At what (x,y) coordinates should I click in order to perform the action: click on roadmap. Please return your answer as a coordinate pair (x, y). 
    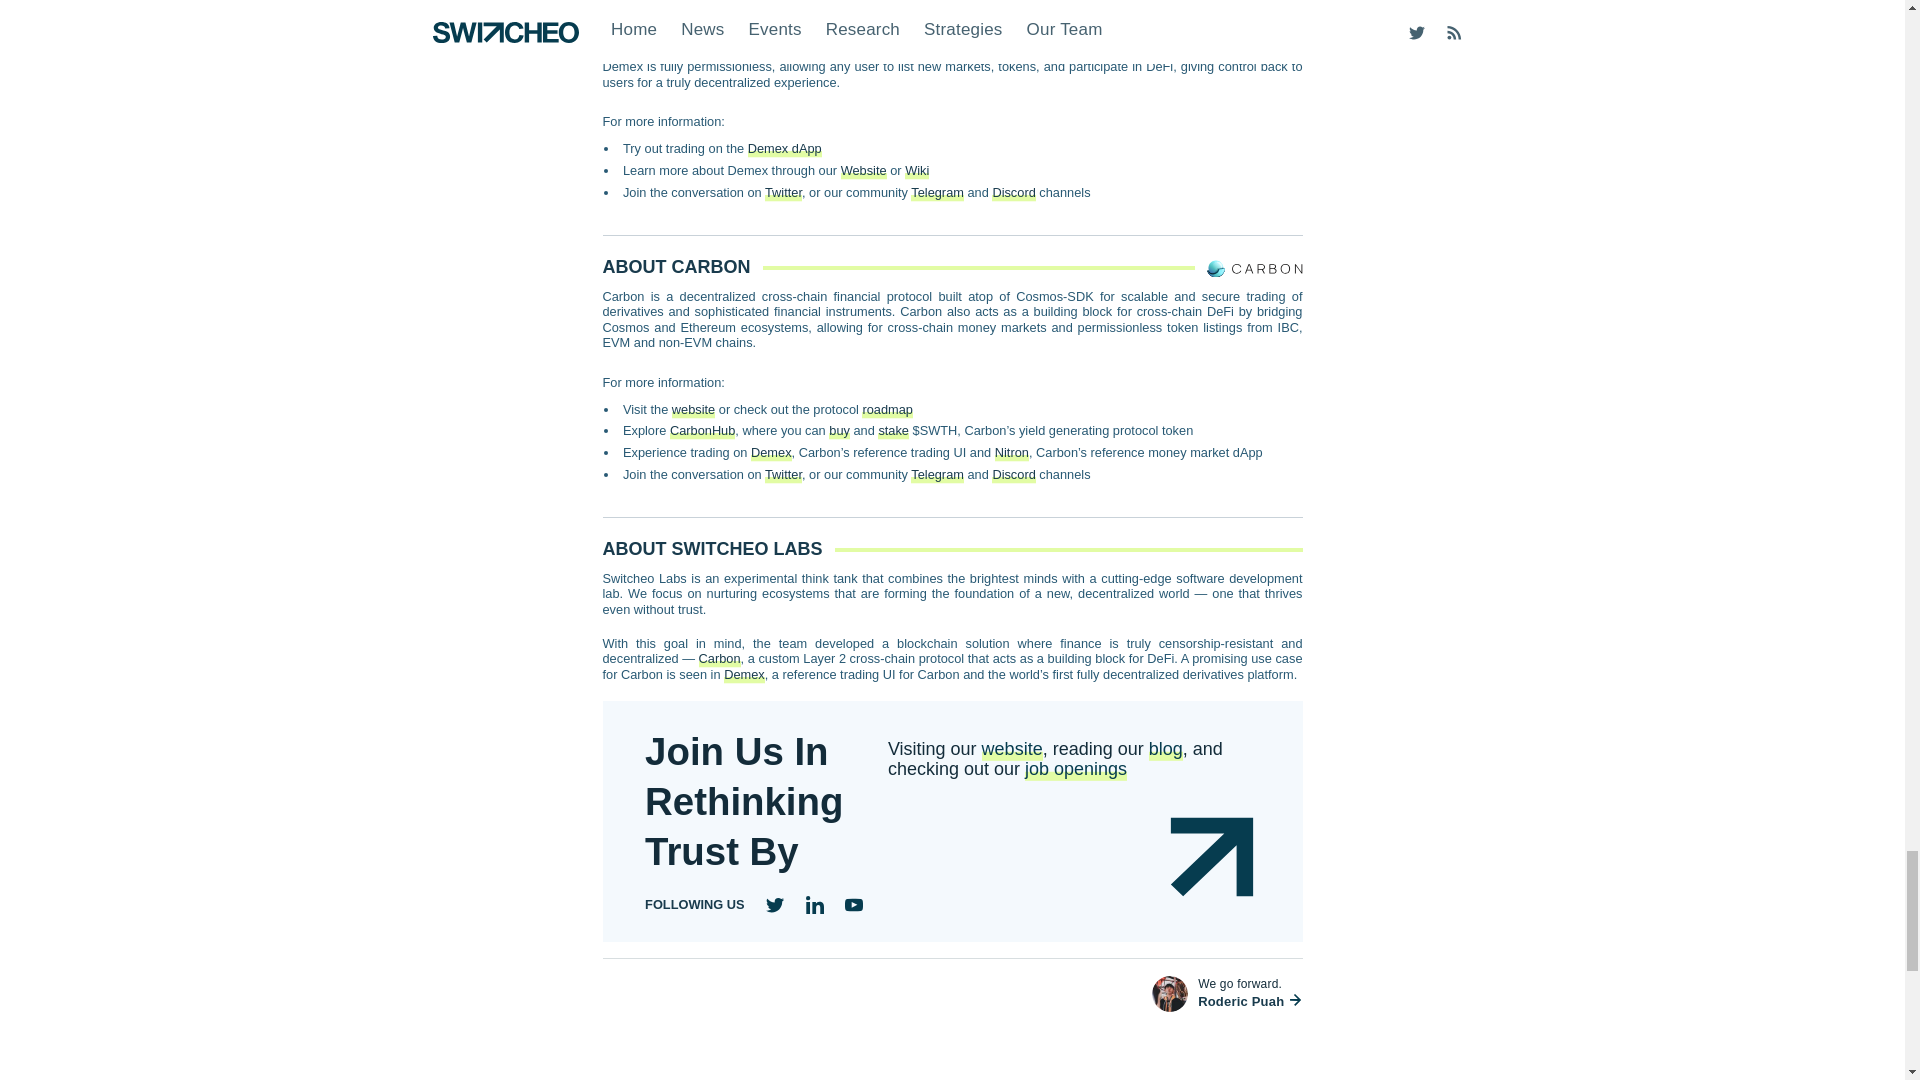
    Looking at the image, I should click on (888, 408).